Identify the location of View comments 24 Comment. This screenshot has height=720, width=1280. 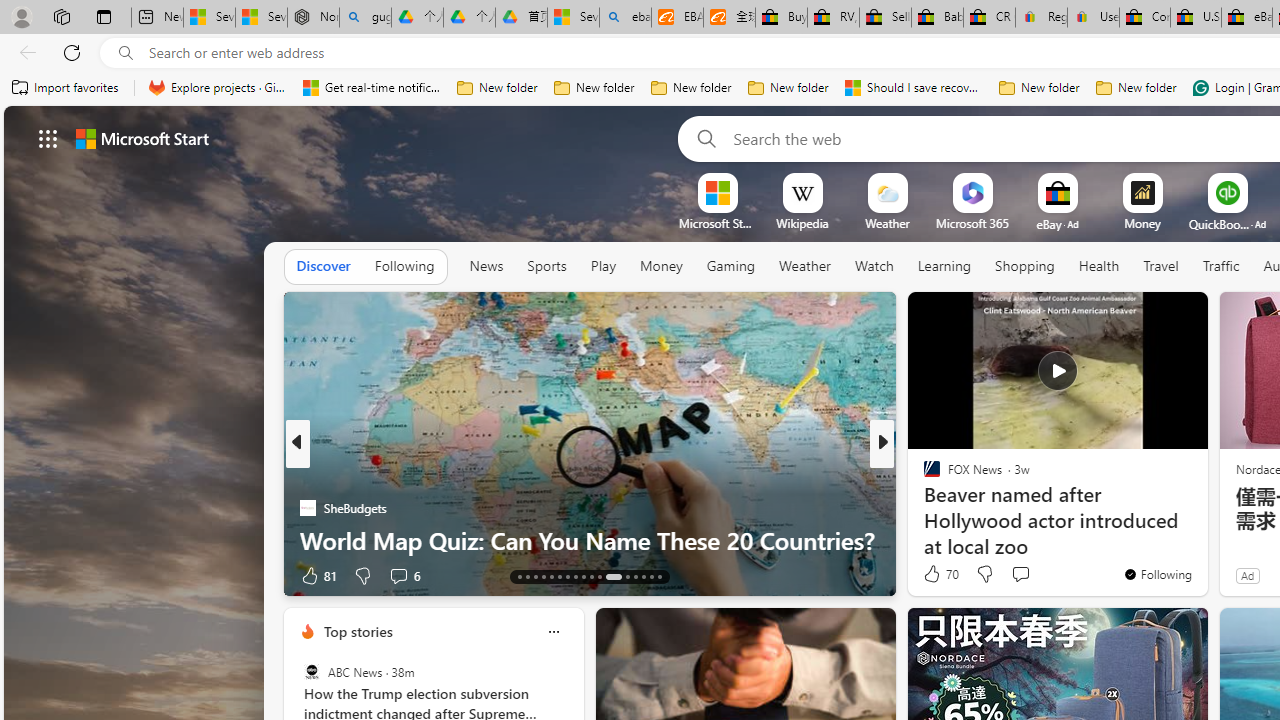
(1030, 574).